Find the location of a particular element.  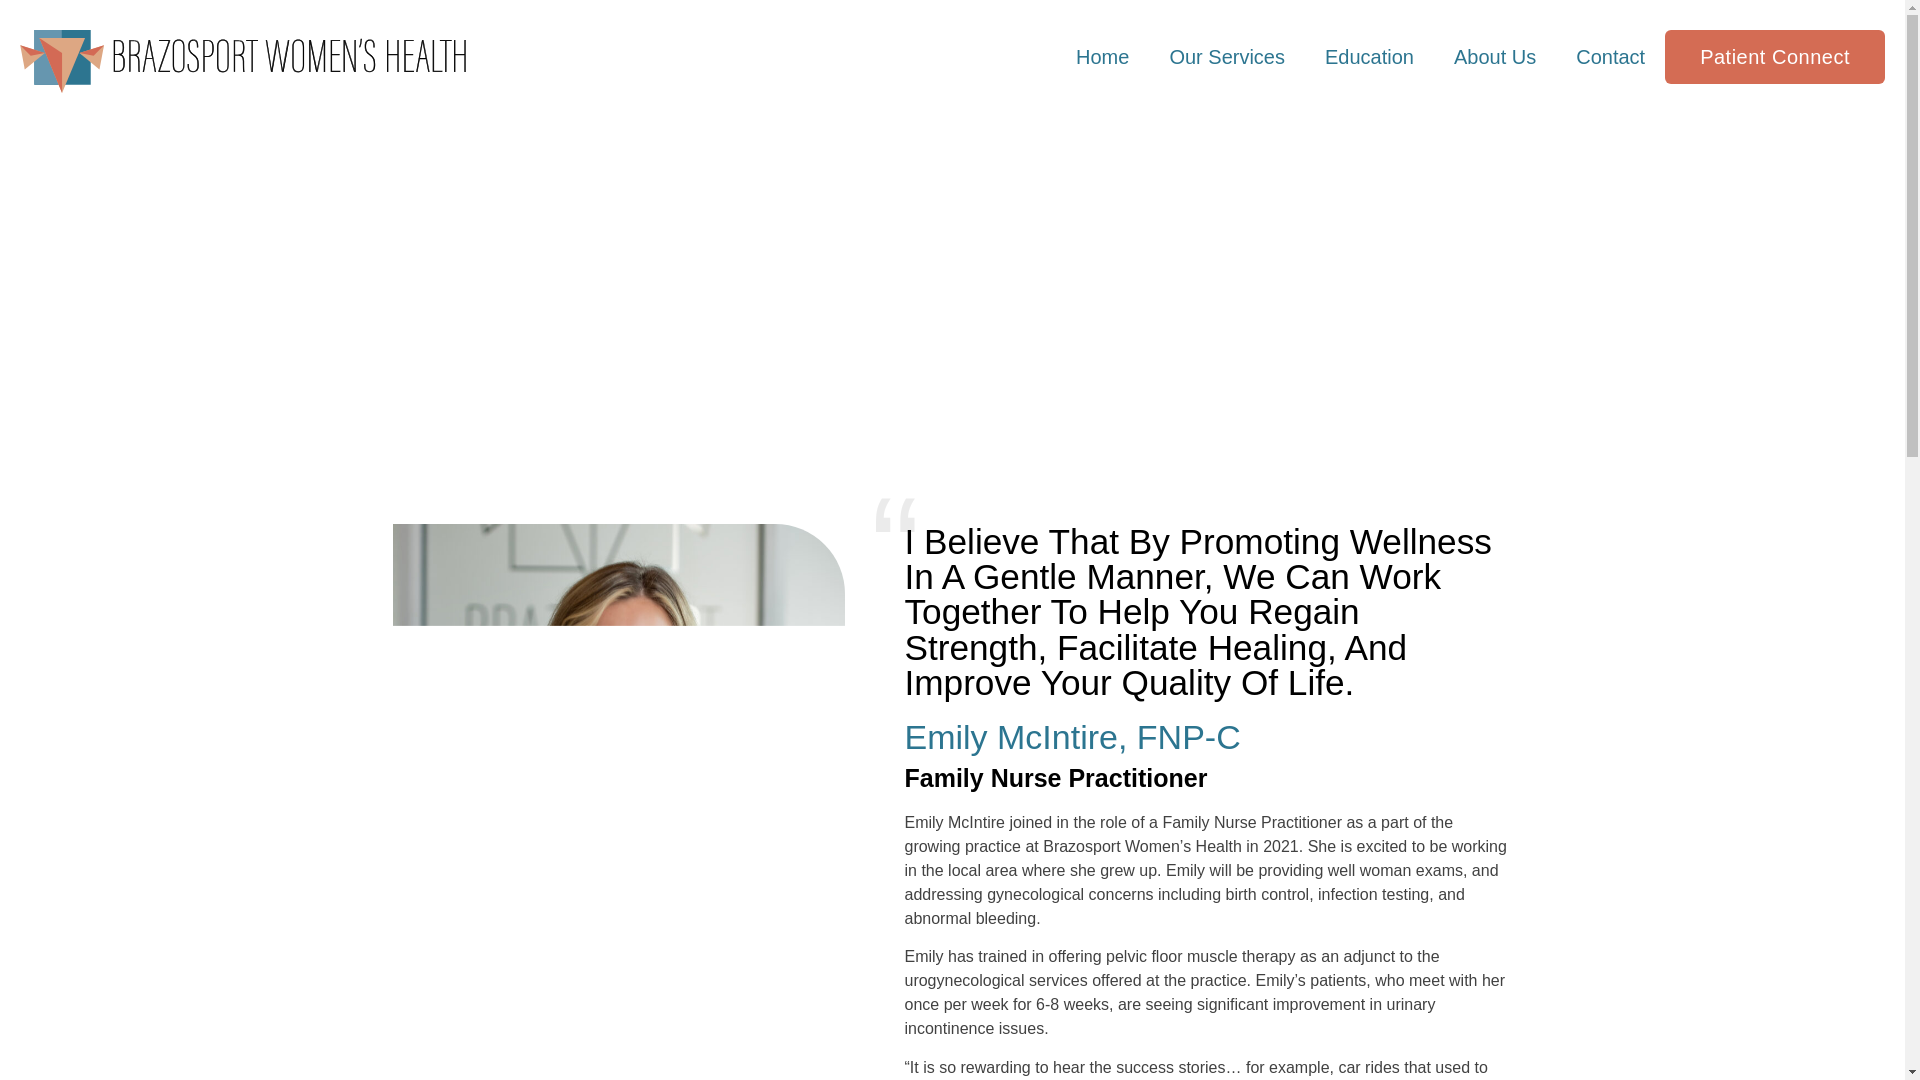

Patient Connect is located at coordinates (1774, 57).